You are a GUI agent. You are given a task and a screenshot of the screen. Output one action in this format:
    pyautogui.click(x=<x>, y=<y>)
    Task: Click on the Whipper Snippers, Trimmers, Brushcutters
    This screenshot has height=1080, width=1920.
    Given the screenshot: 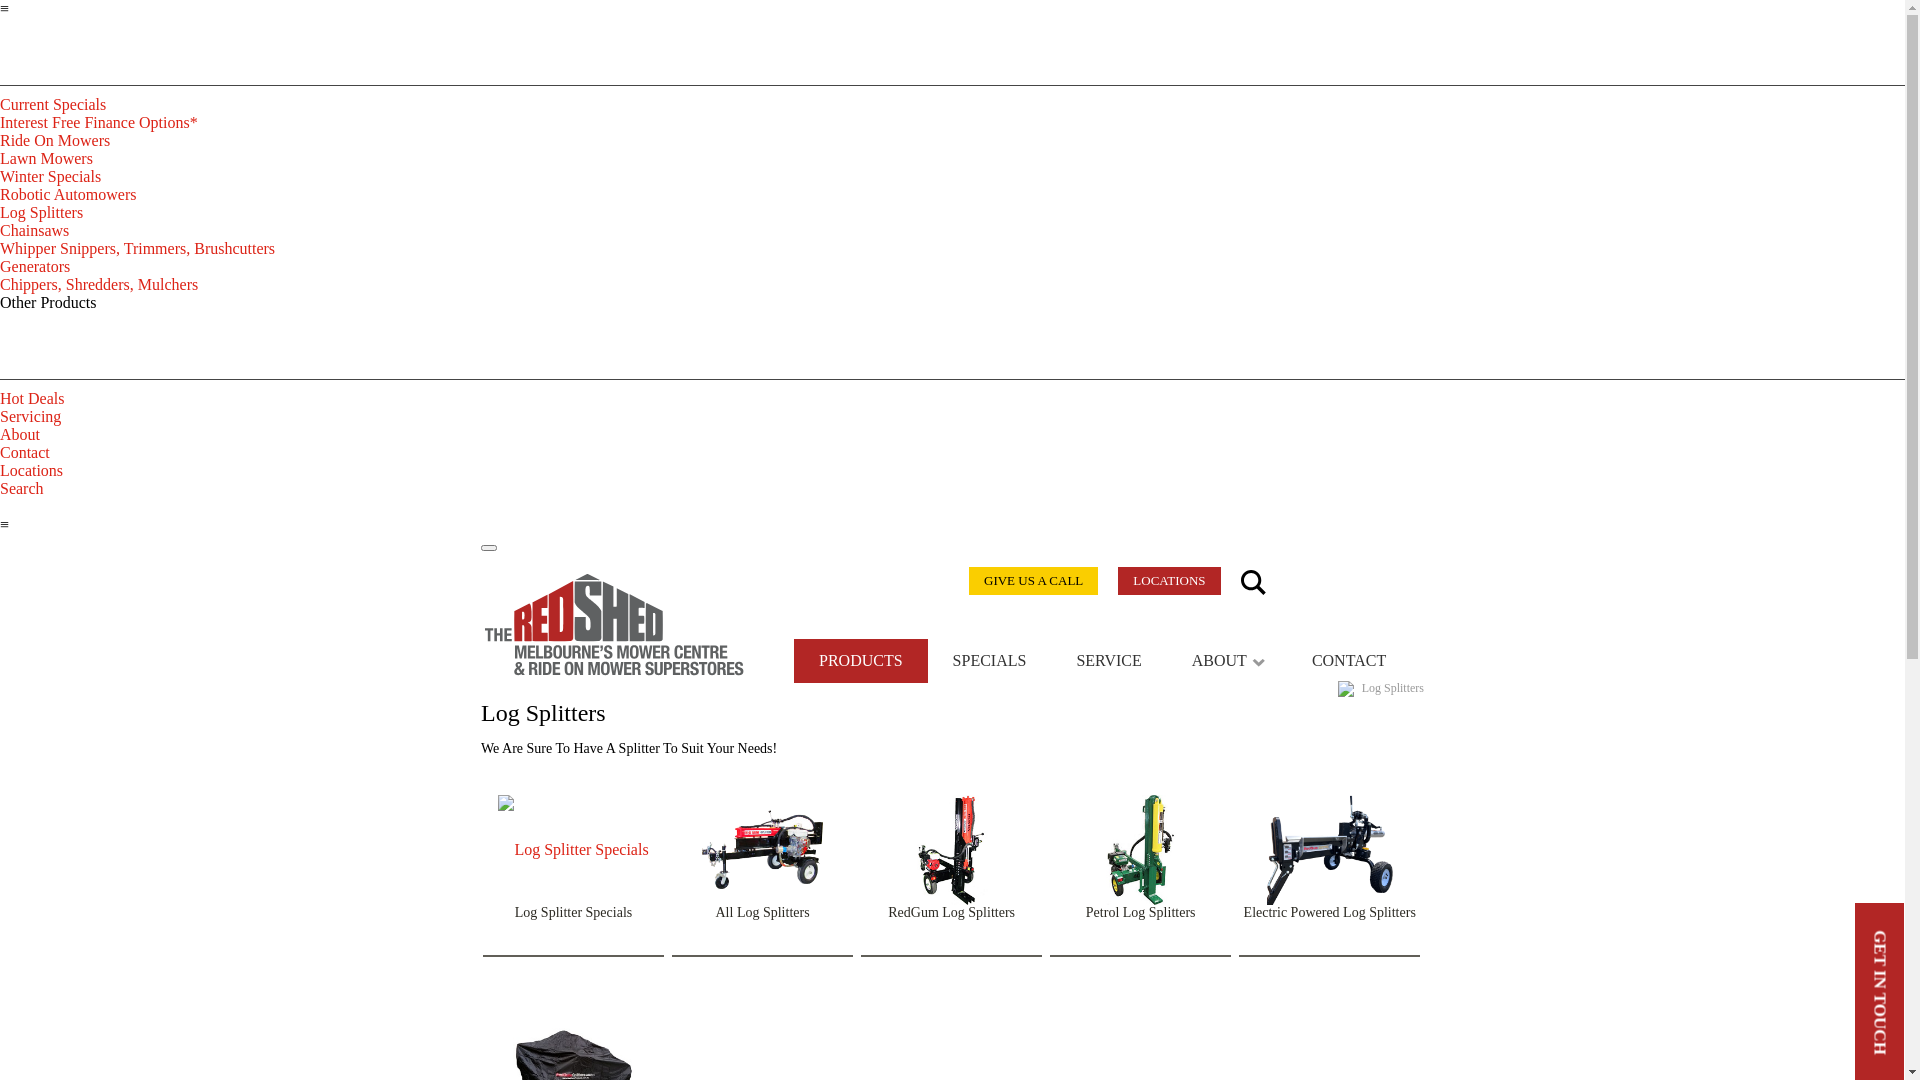 What is the action you would take?
    pyautogui.click(x=138, y=248)
    